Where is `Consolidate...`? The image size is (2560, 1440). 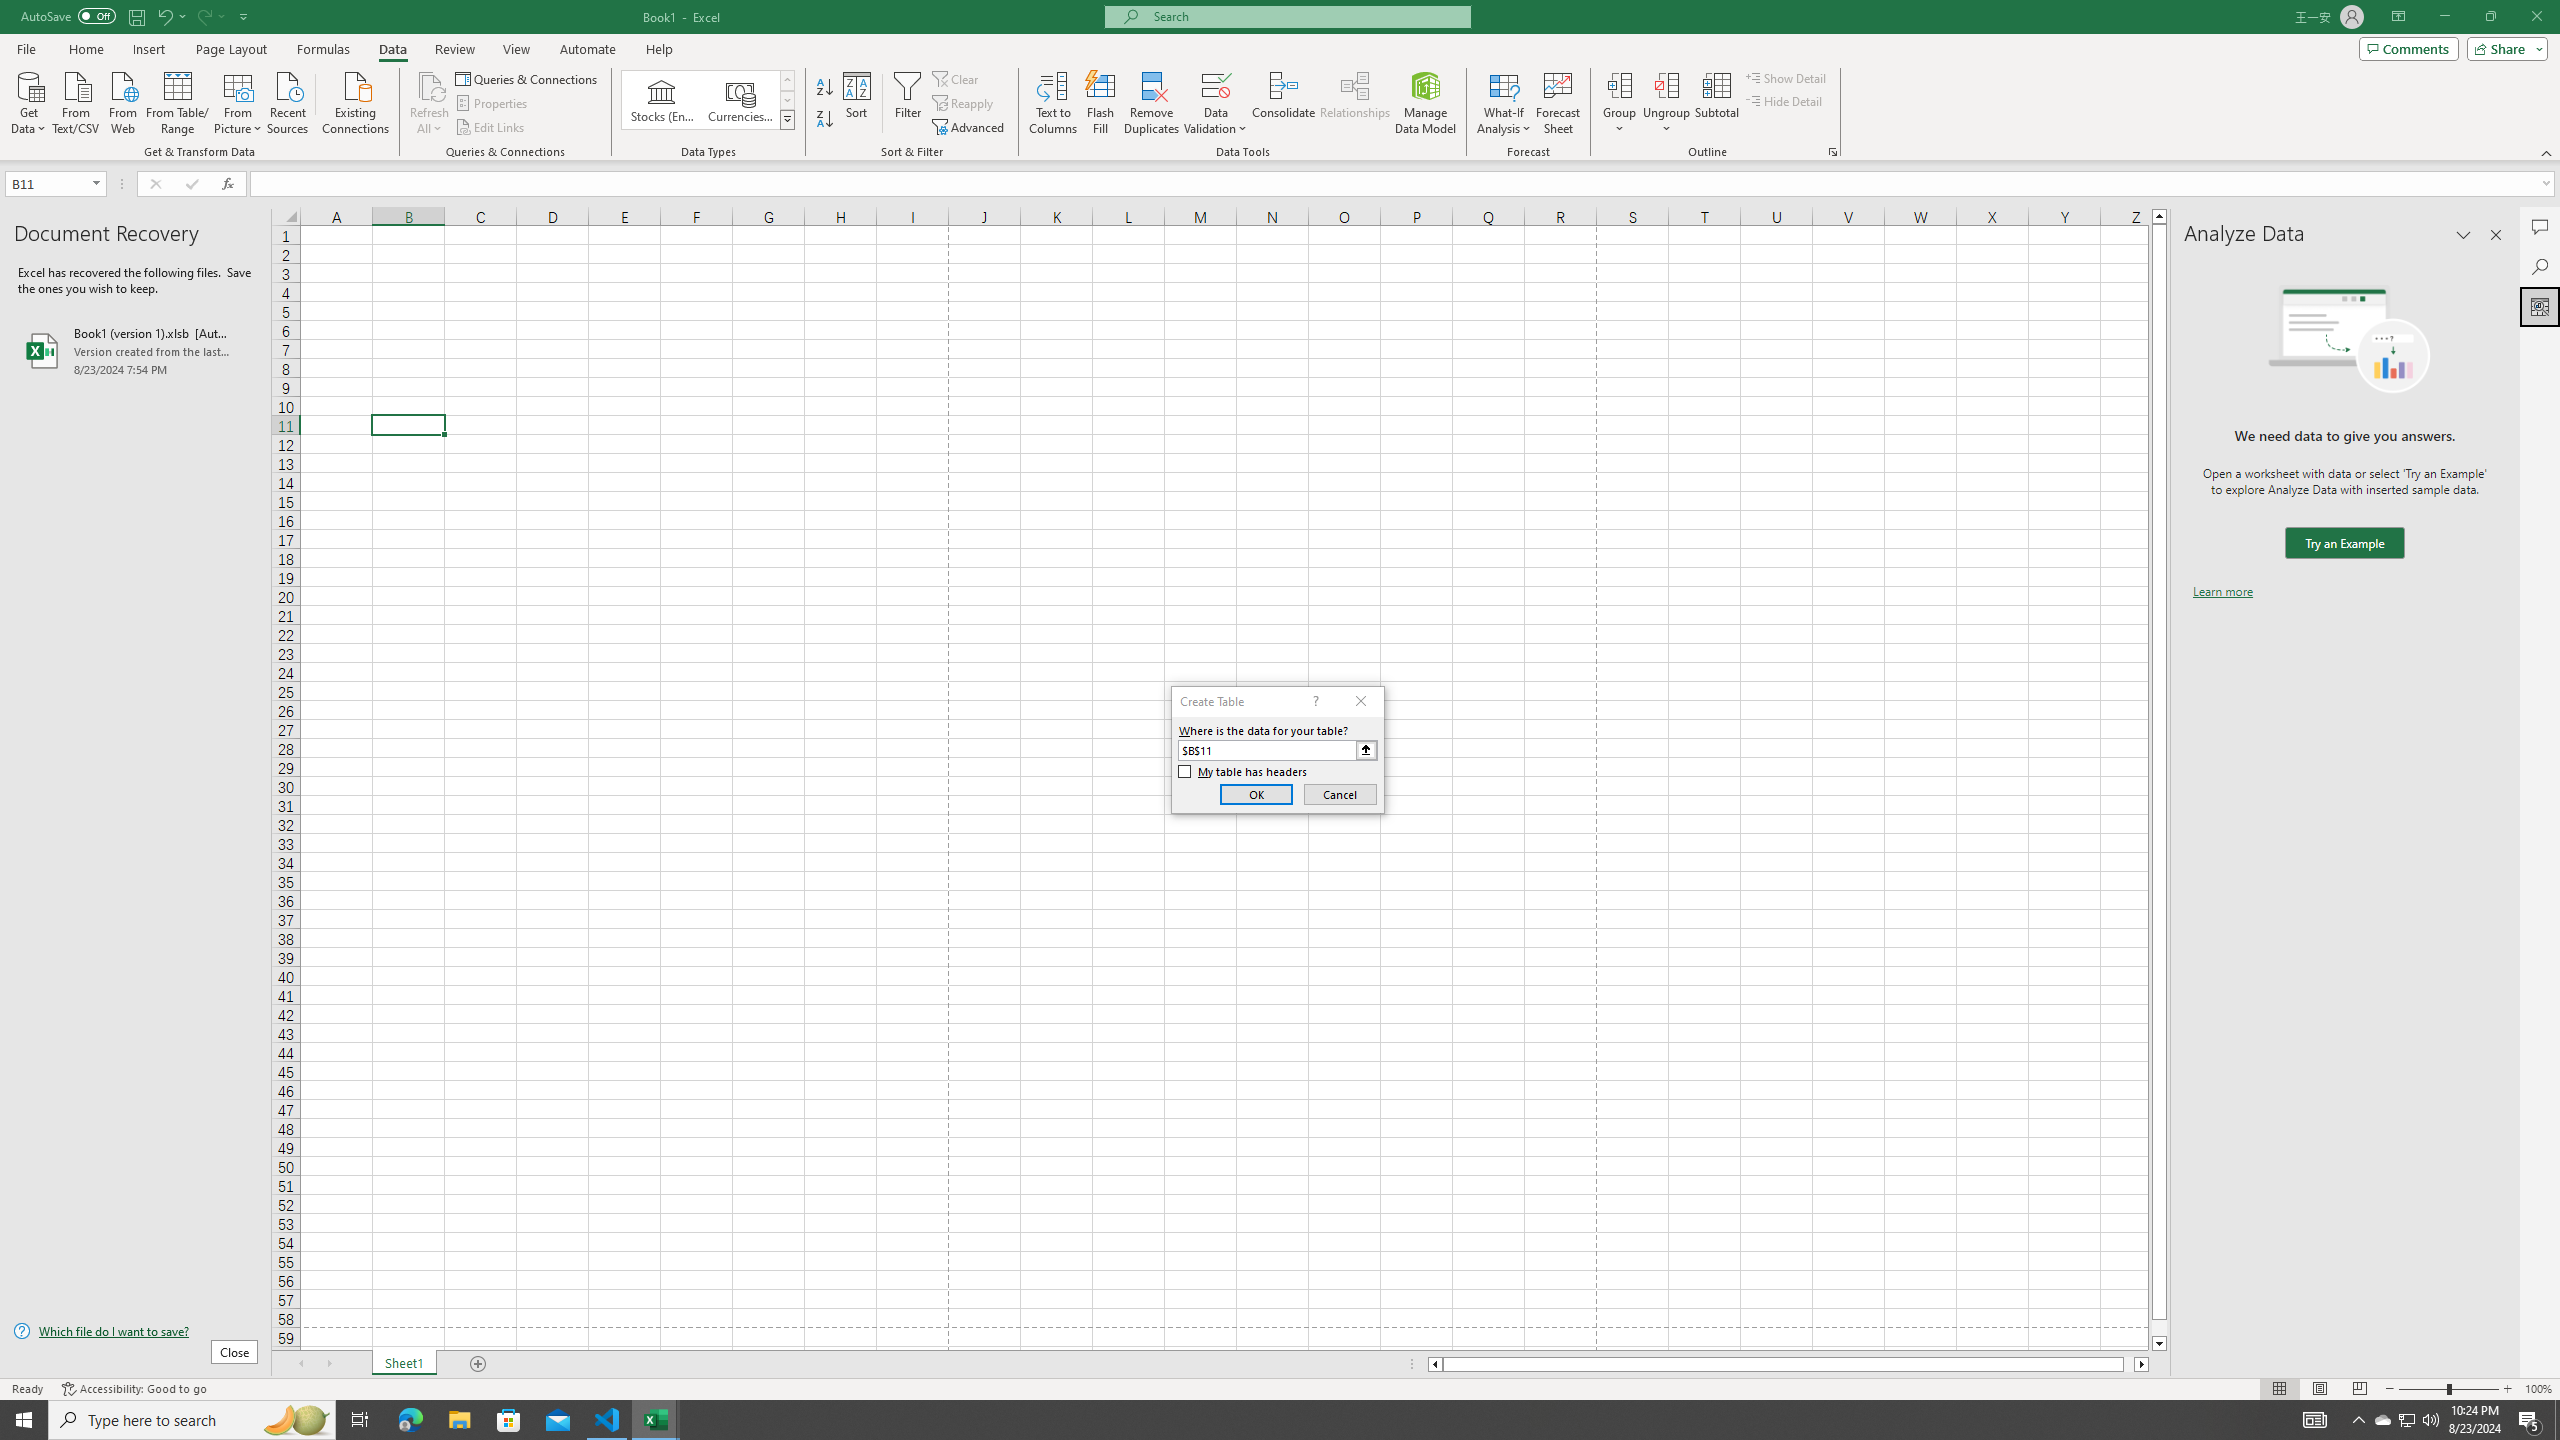
Consolidate... is located at coordinates (1284, 103).